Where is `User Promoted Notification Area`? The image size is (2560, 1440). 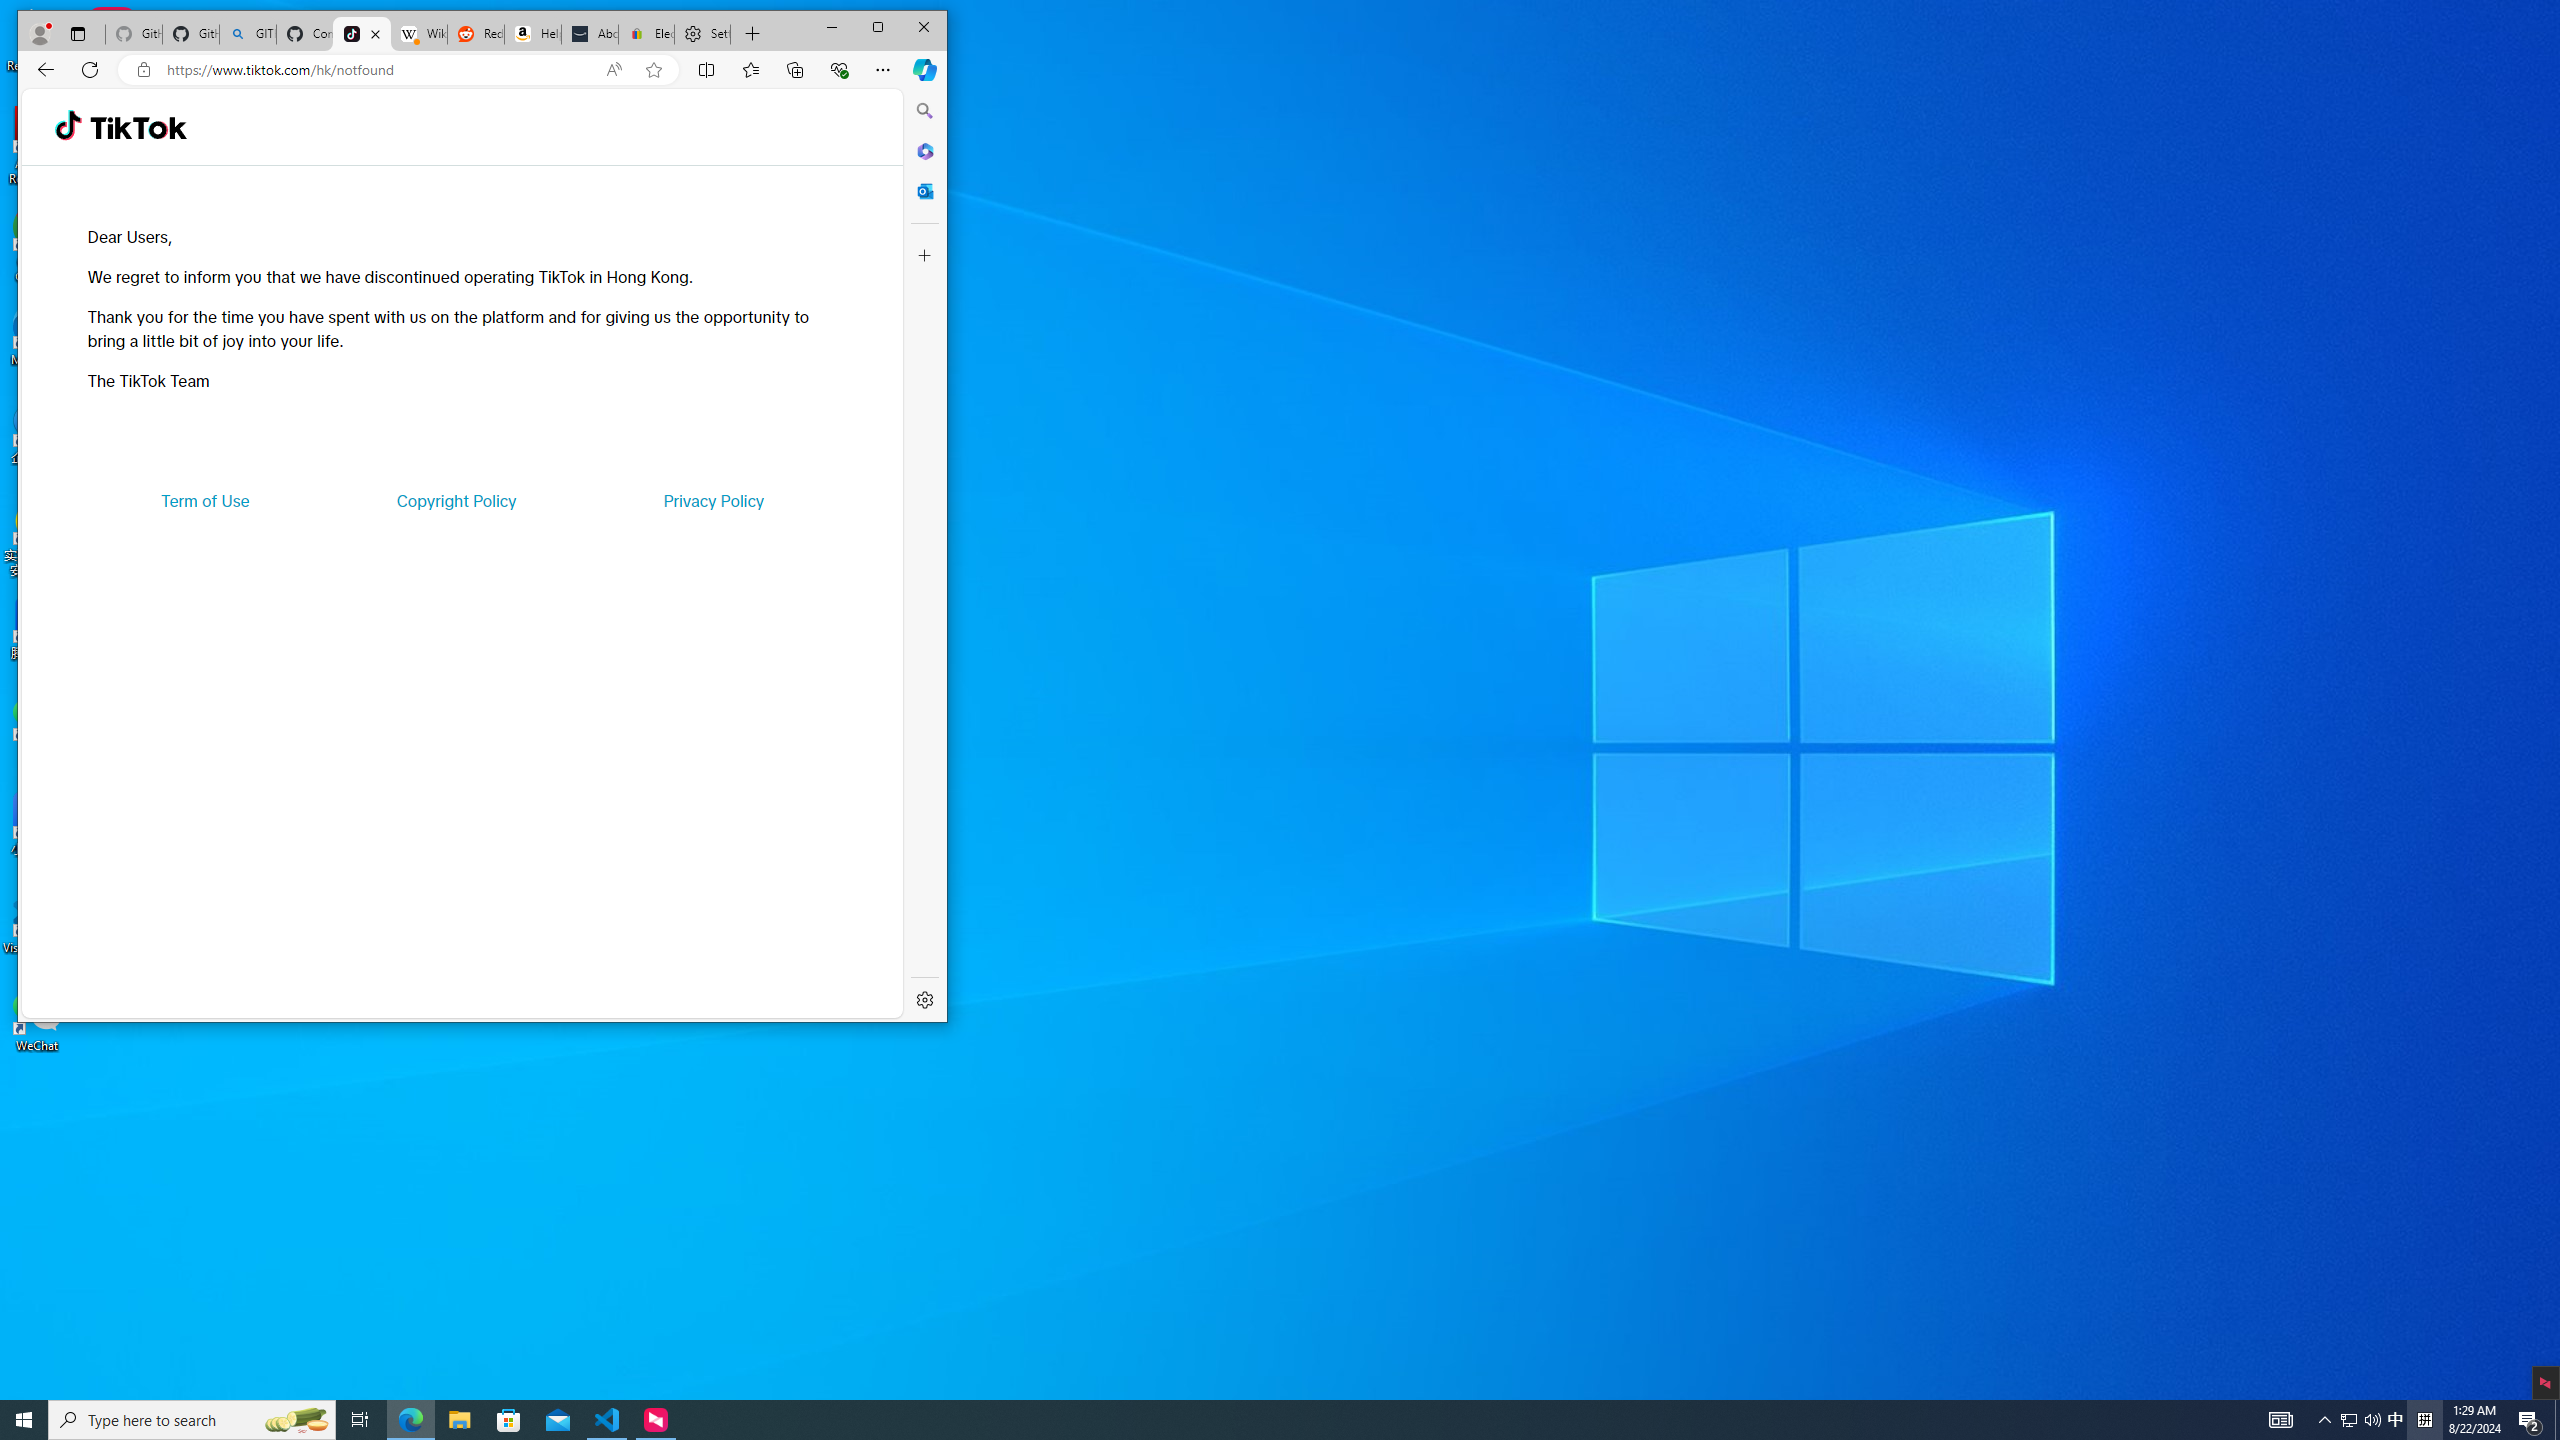
User Promoted Notification Area is located at coordinates (2361, 1420).